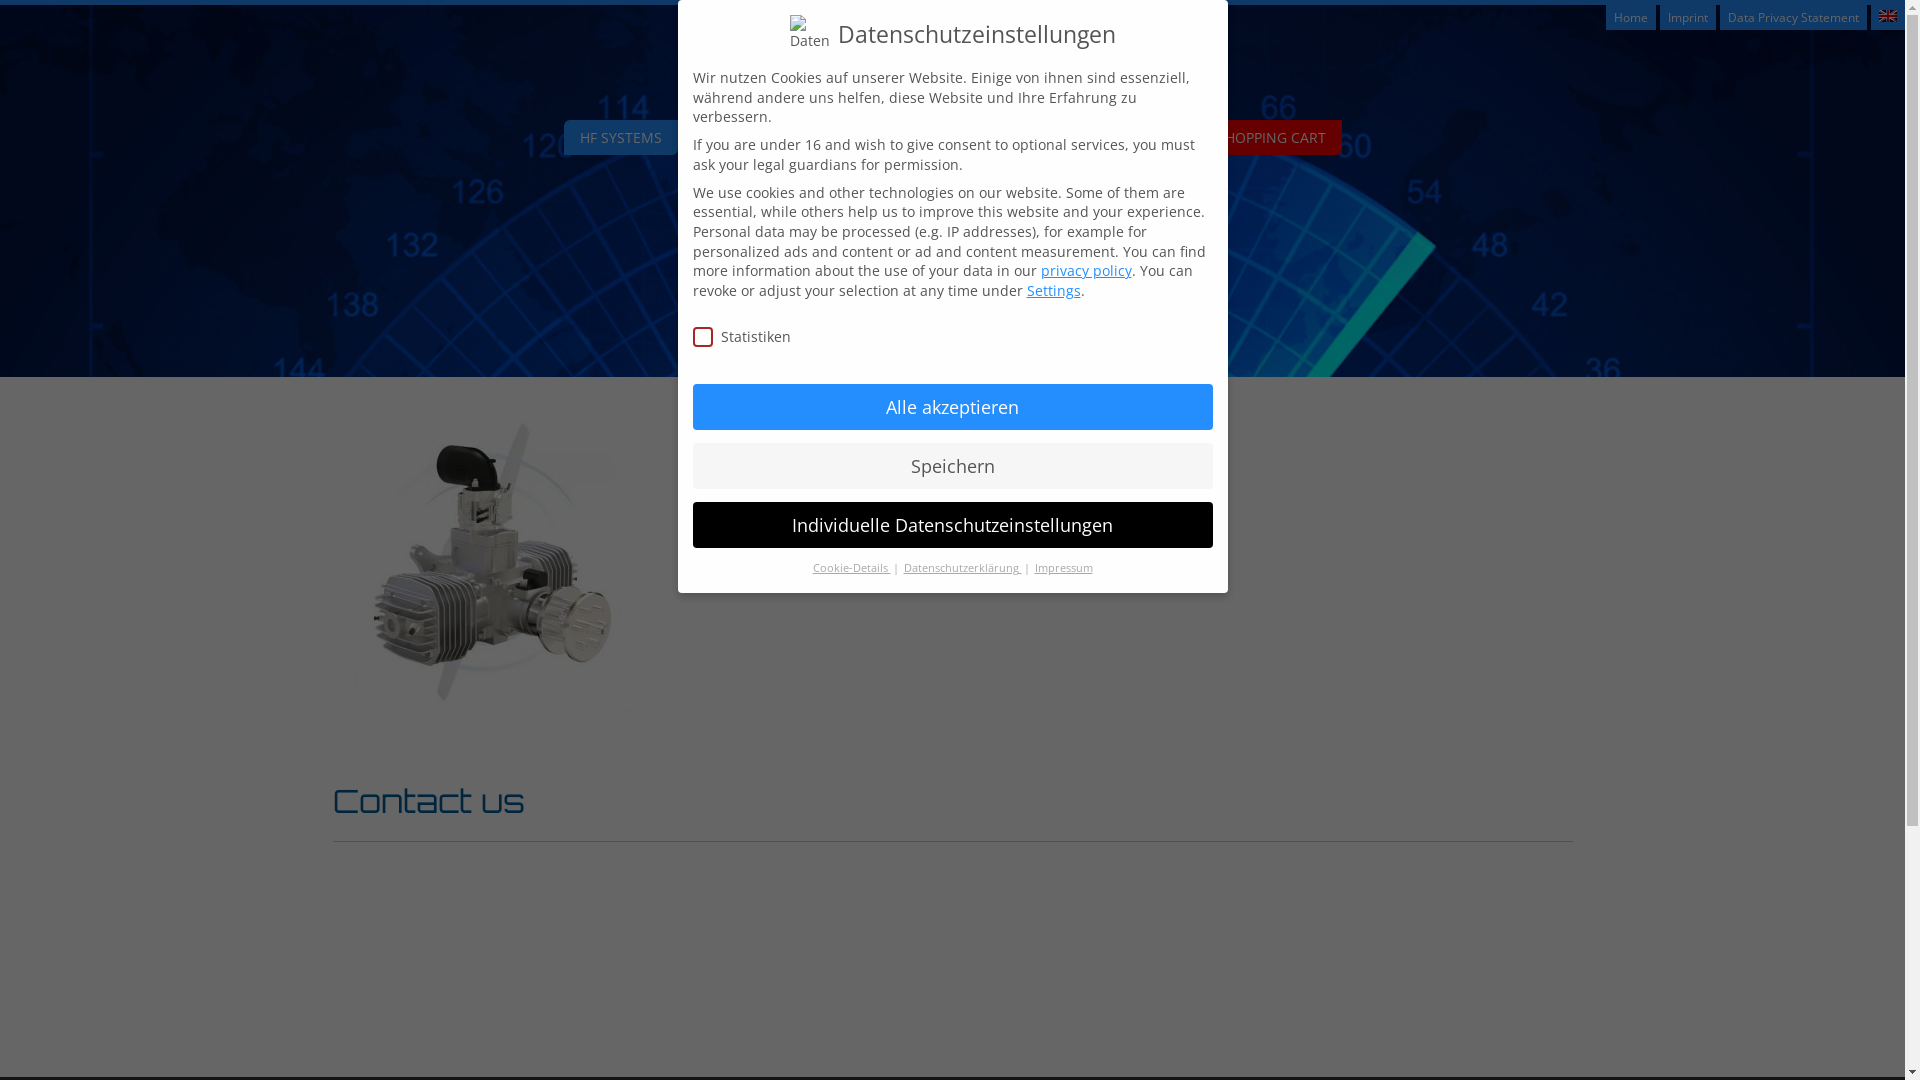  What do you see at coordinates (1270, 138) in the screenshot?
I see `SHOPPING CART` at bounding box center [1270, 138].